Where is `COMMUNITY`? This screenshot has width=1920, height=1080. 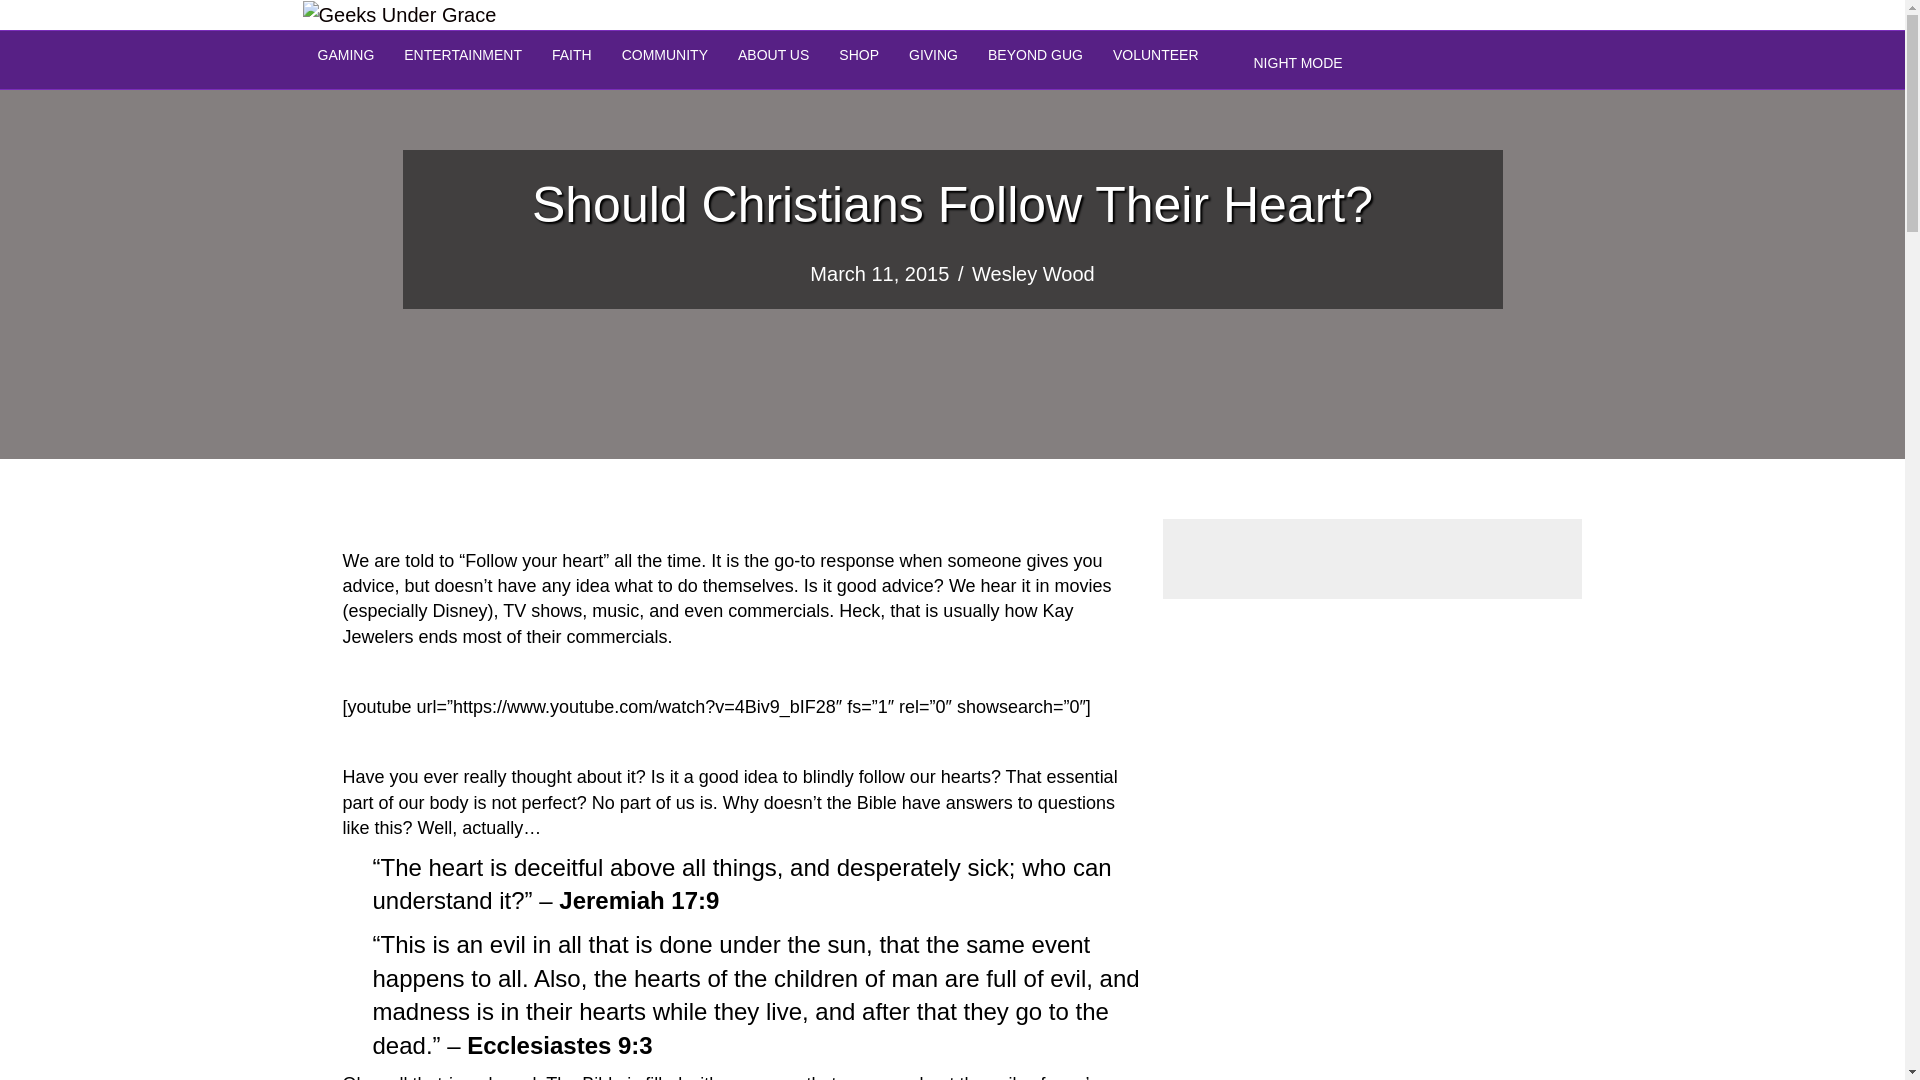 COMMUNITY is located at coordinates (664, 56).